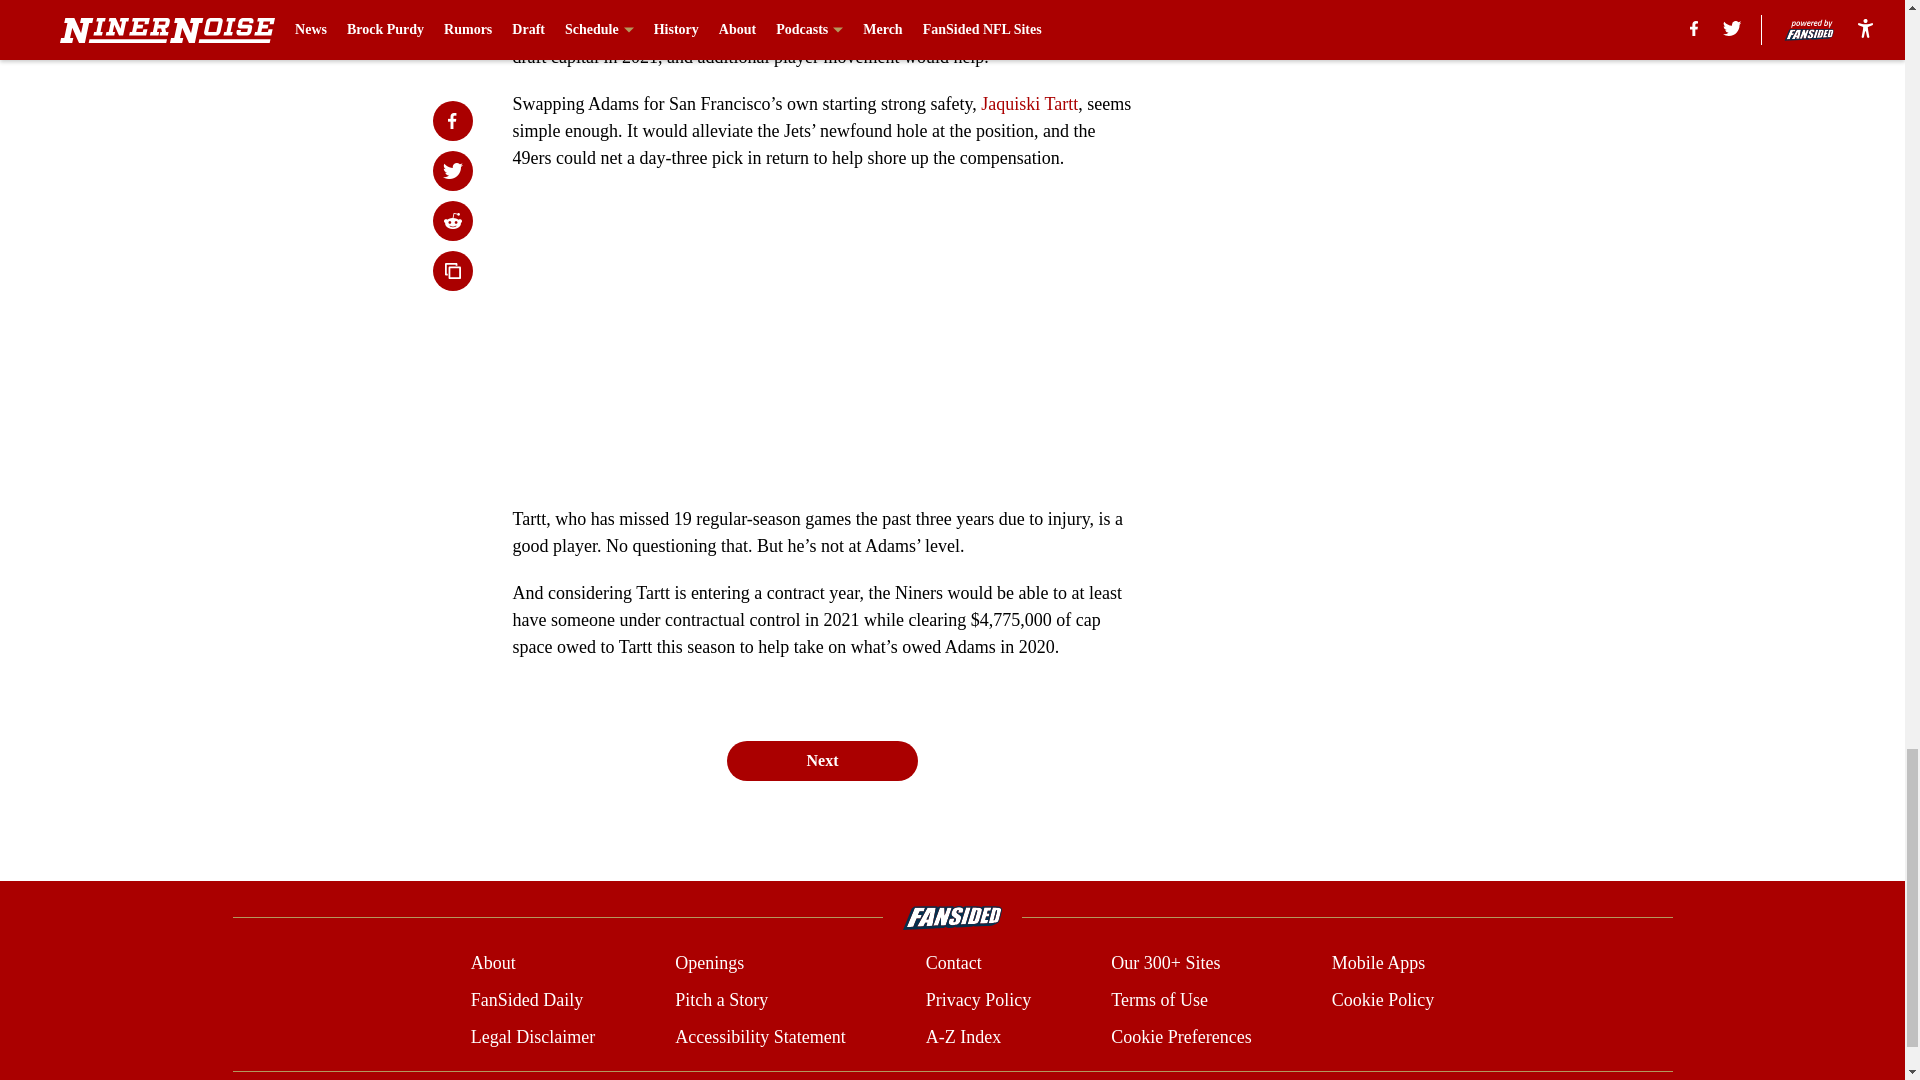 This screenshot has height=1080, width=1920. I want to click on Openings, so click(710, 964).